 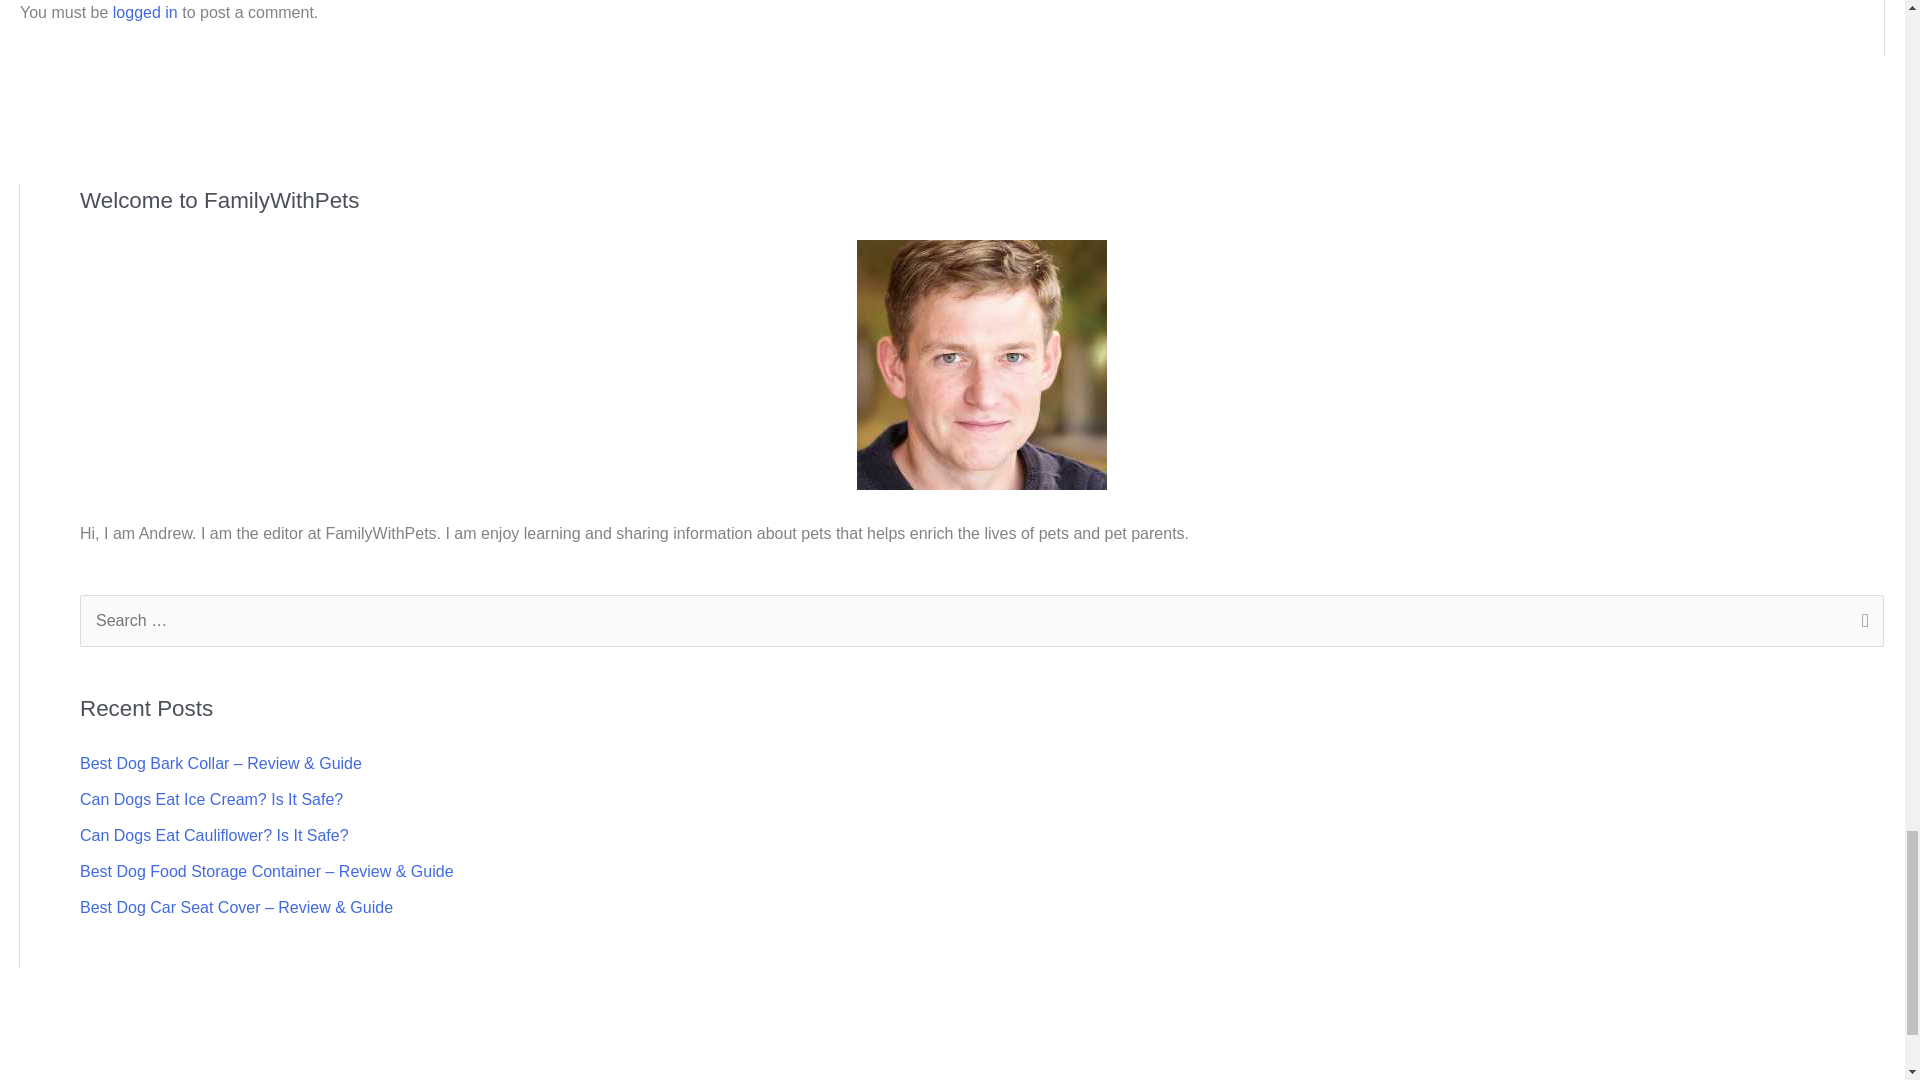 What do you see at coordinates (146, 12) in the screenshot?
I see `logged in` at bounding box center [146, 12].